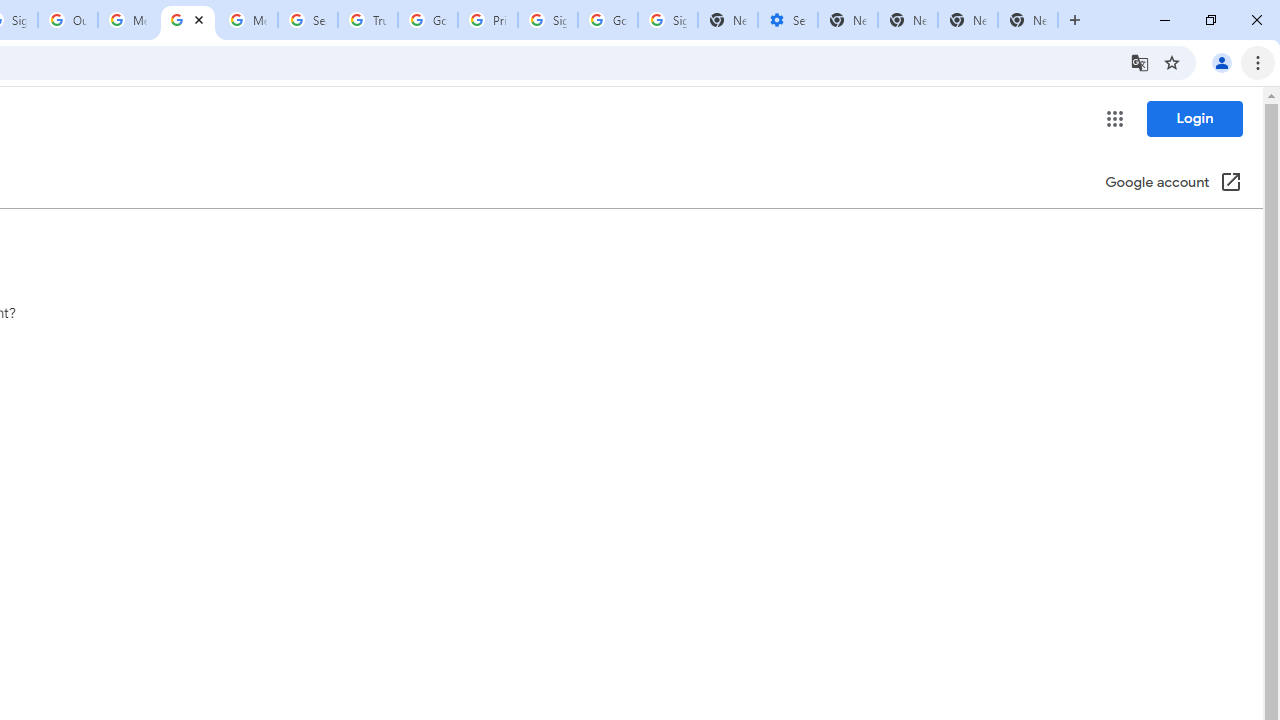 This screenshot has height=720, width=1280. What do you see at coordinates (608, 20) in the screenshot?
I see `Google Cybersecurity Innovations - Google Safety Center` at bounding box center [608, 20].